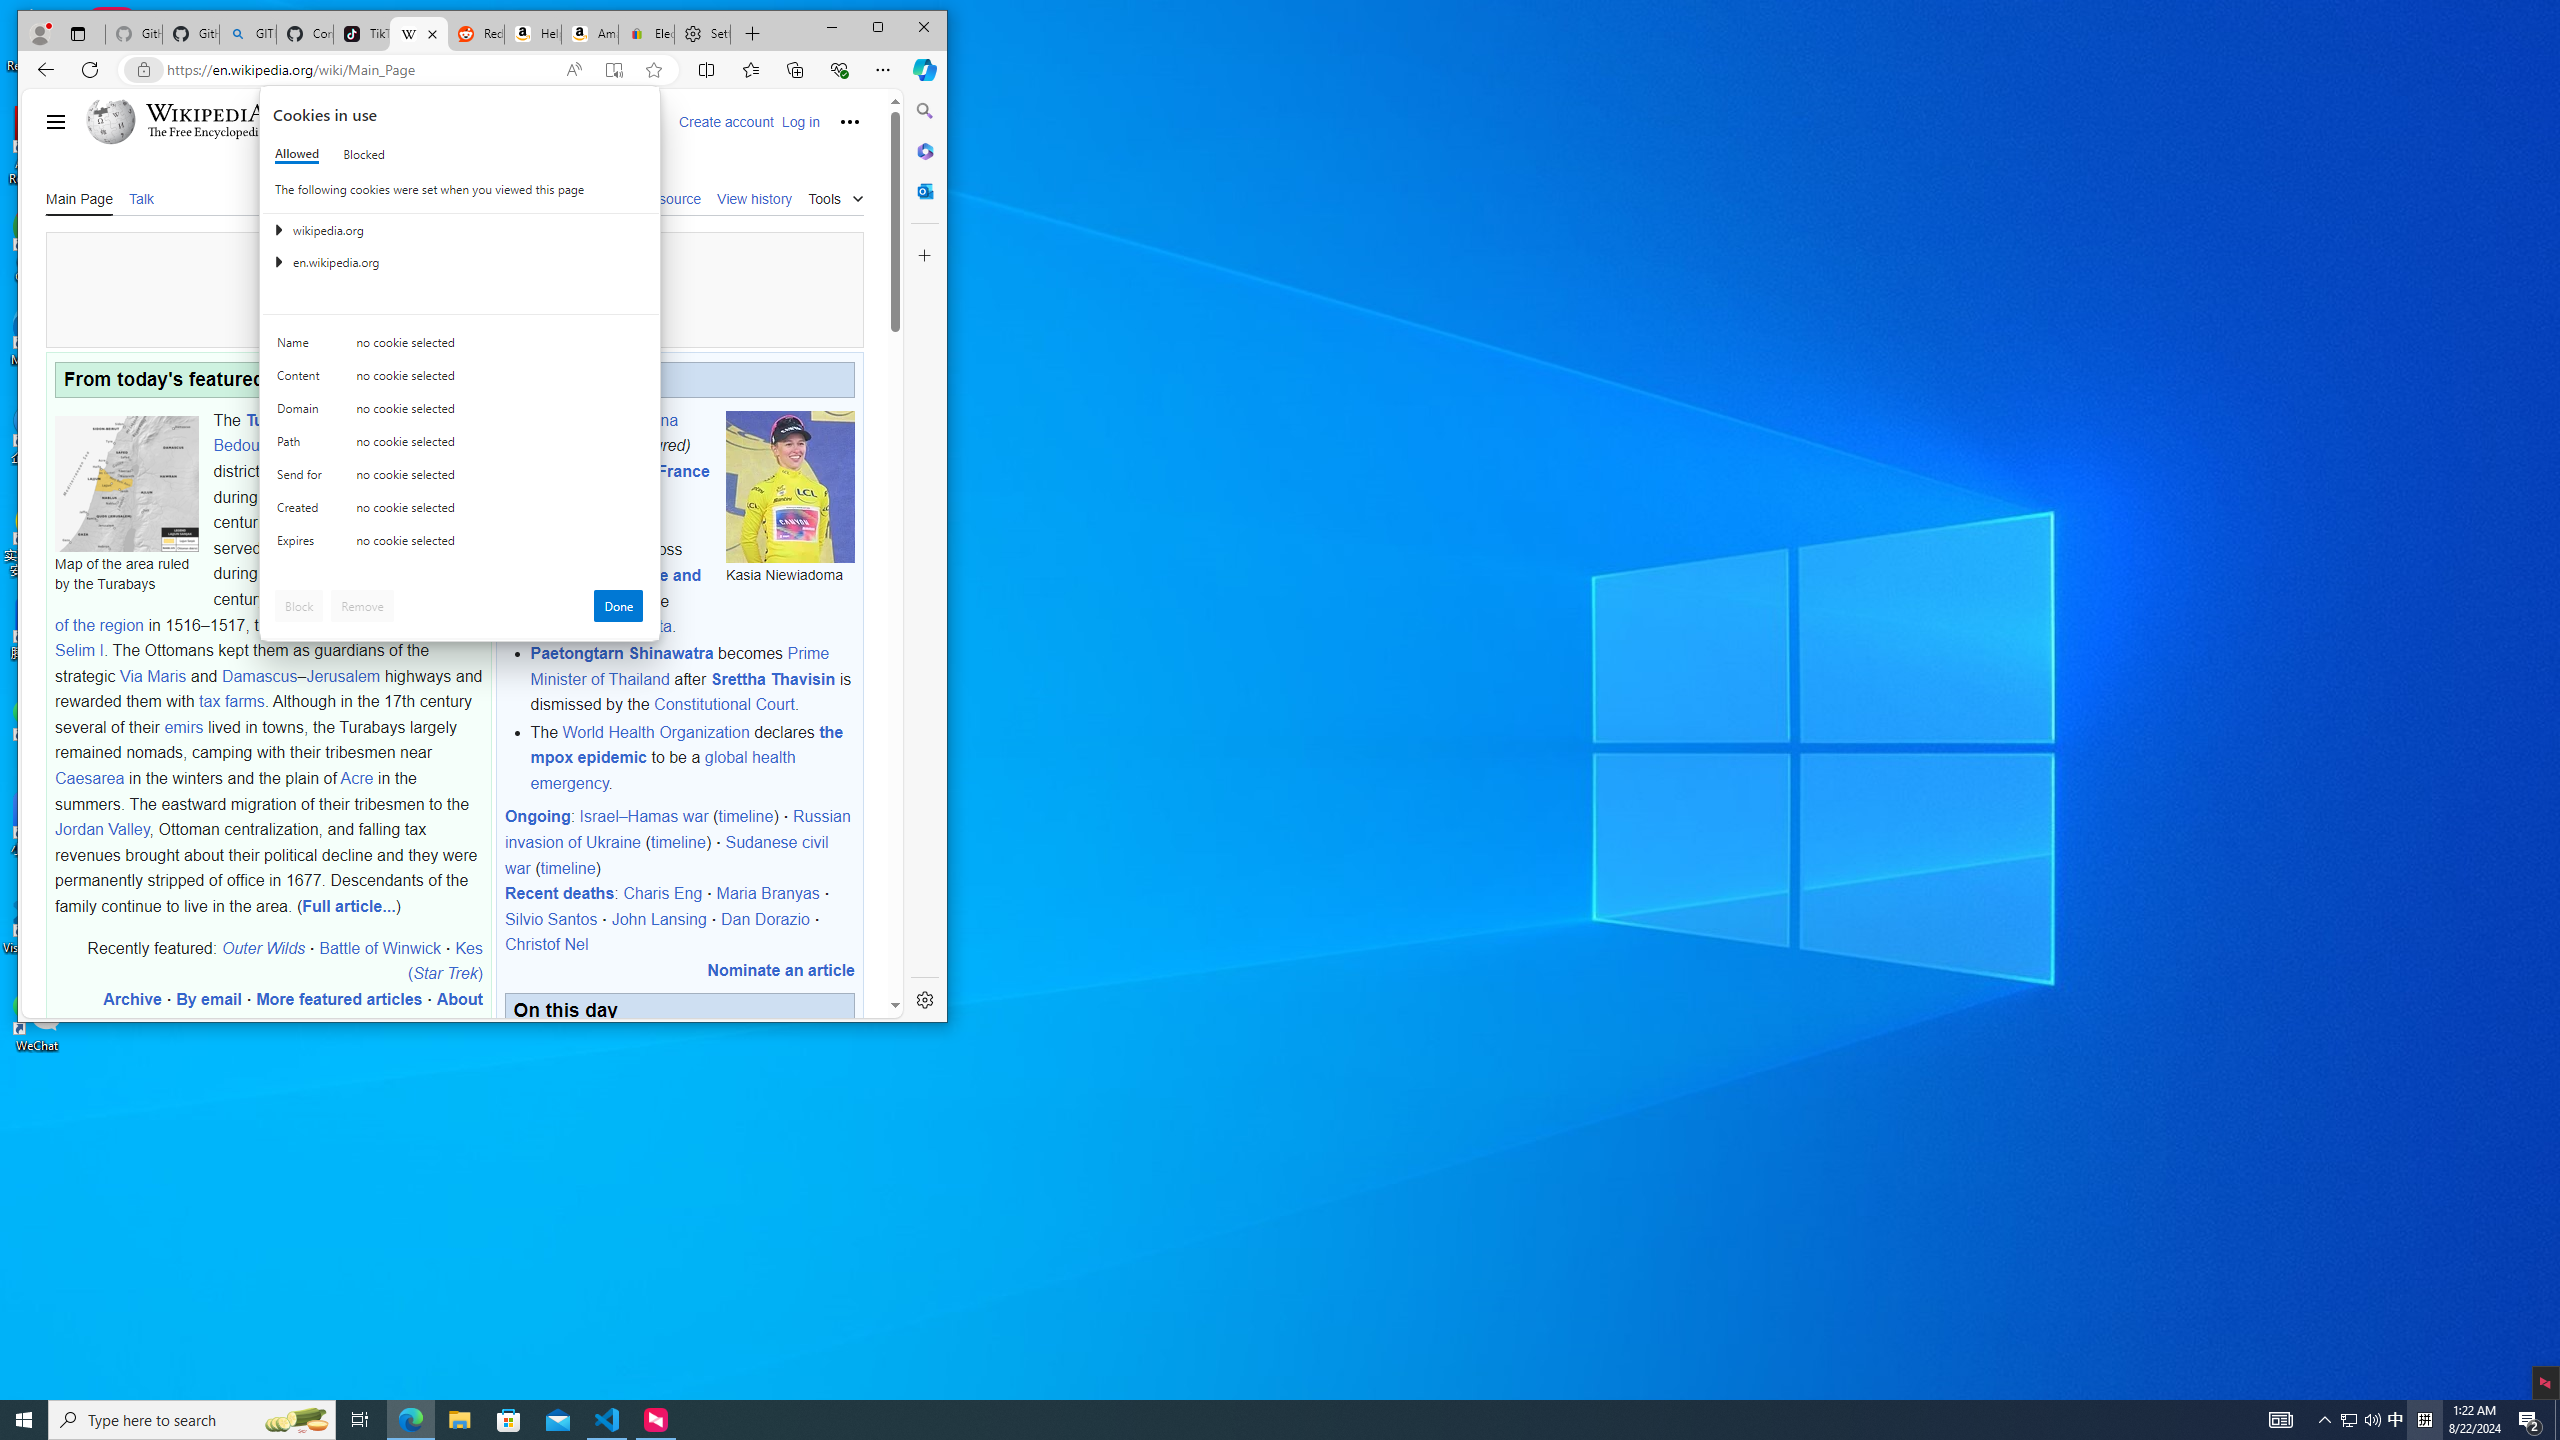 Image resolution: width=2560 pixels, height=1440 pixels. Describe the element at coordinates (608, 1420) in the screenshot. I see `Name` at that location.